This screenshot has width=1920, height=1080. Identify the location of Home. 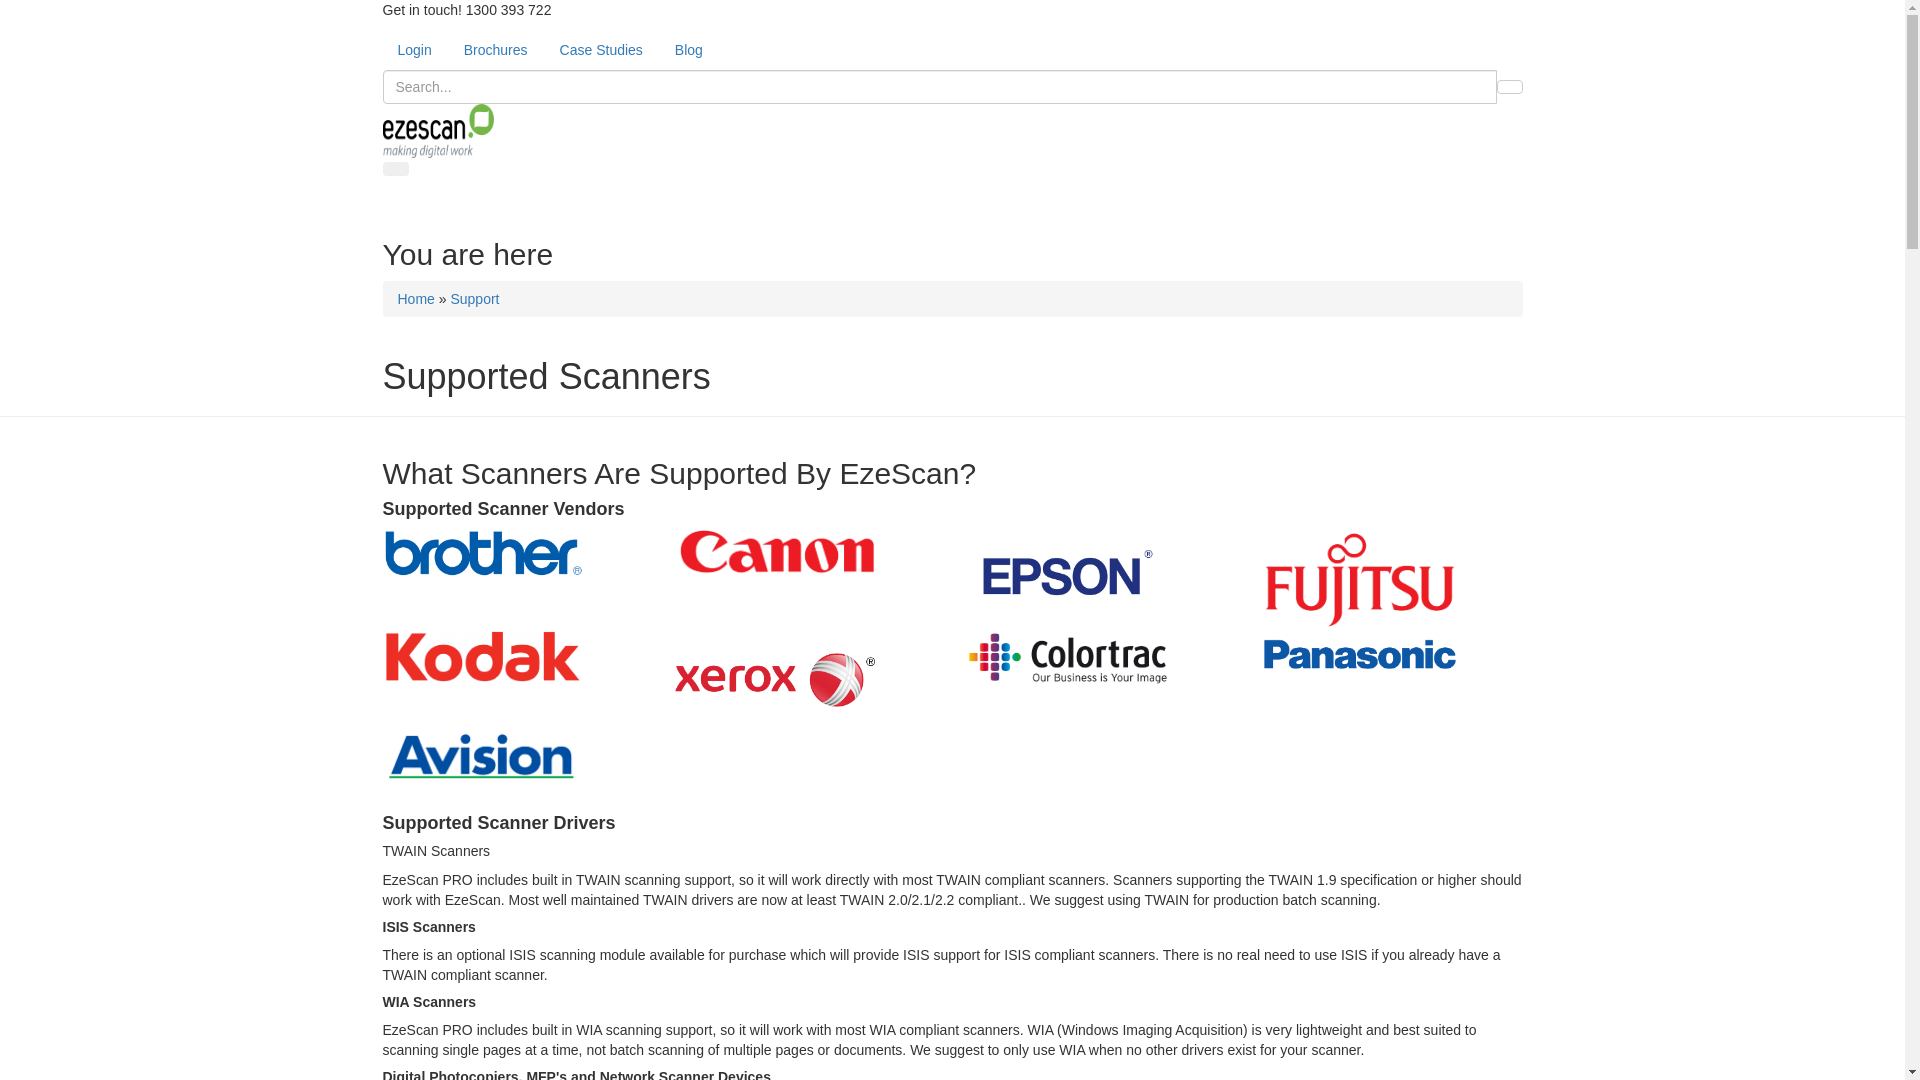
(438, 130).